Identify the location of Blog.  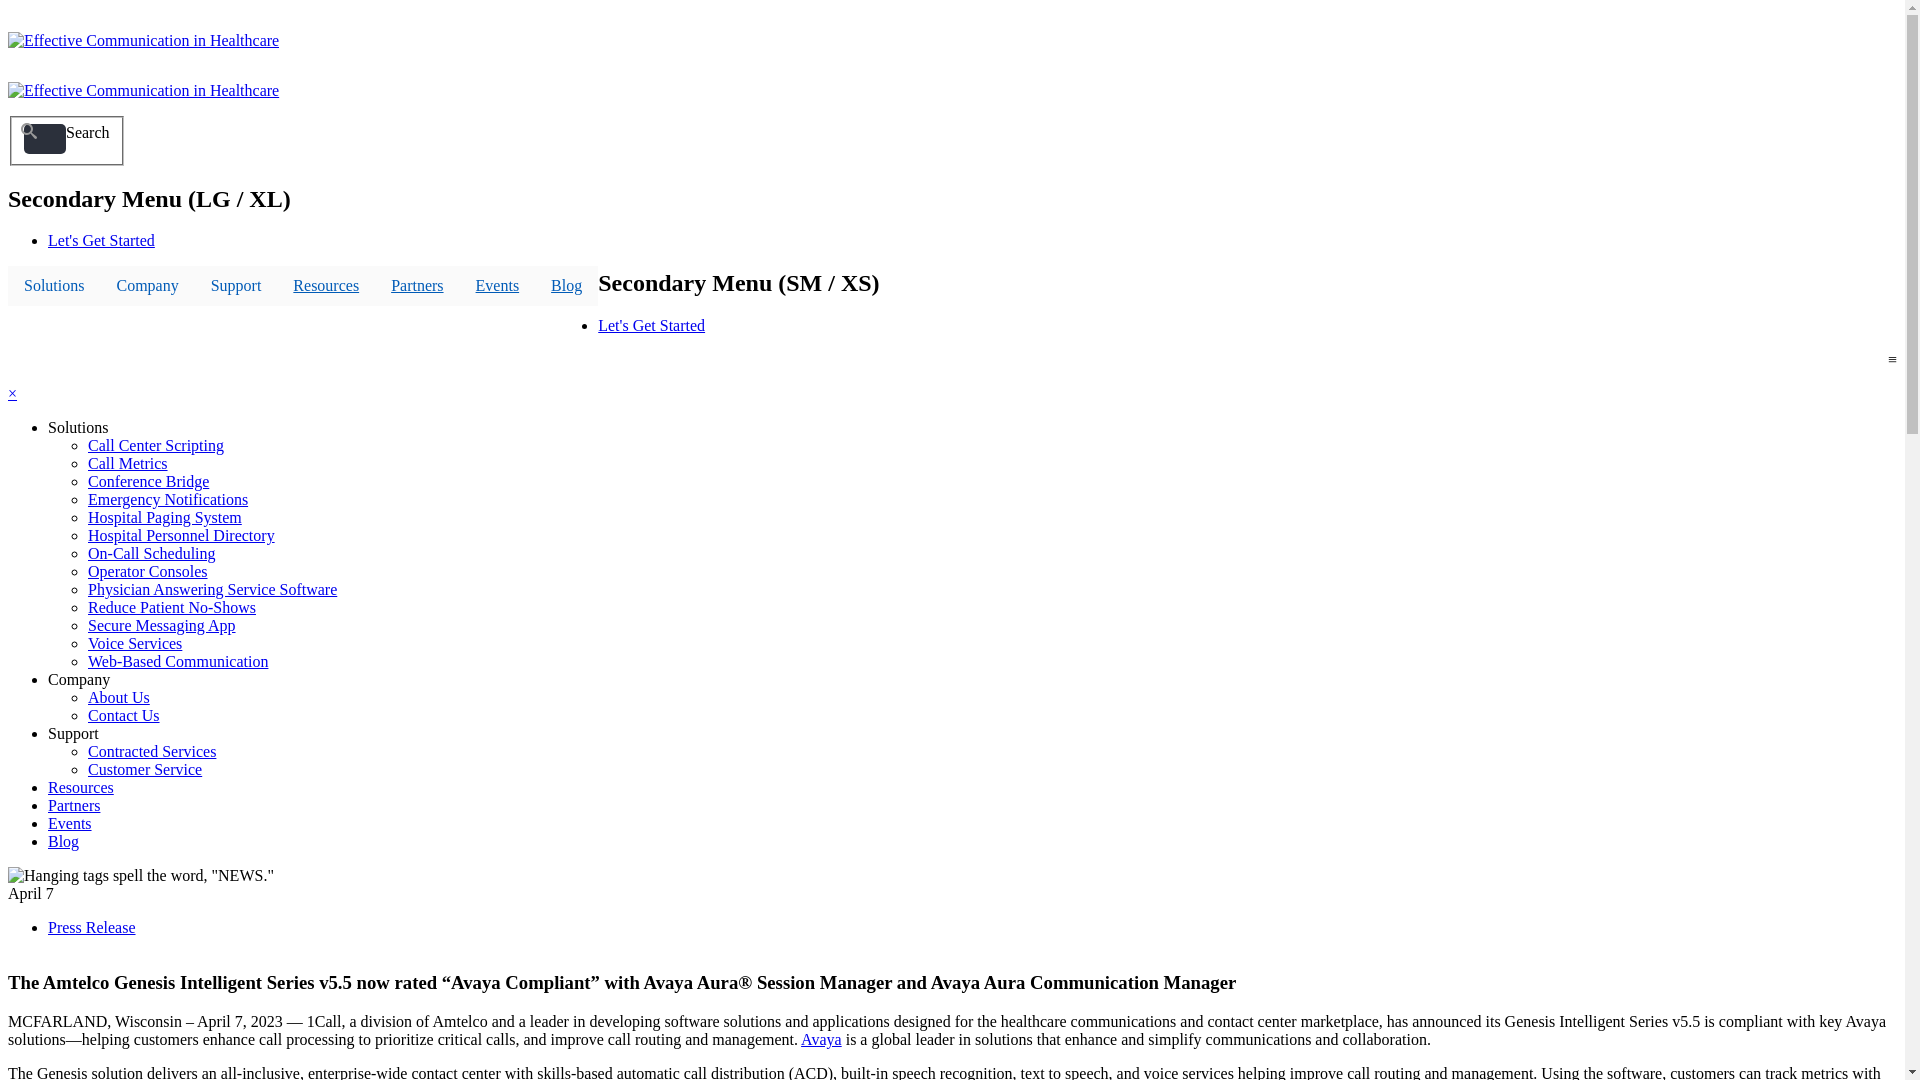
(566, 286).